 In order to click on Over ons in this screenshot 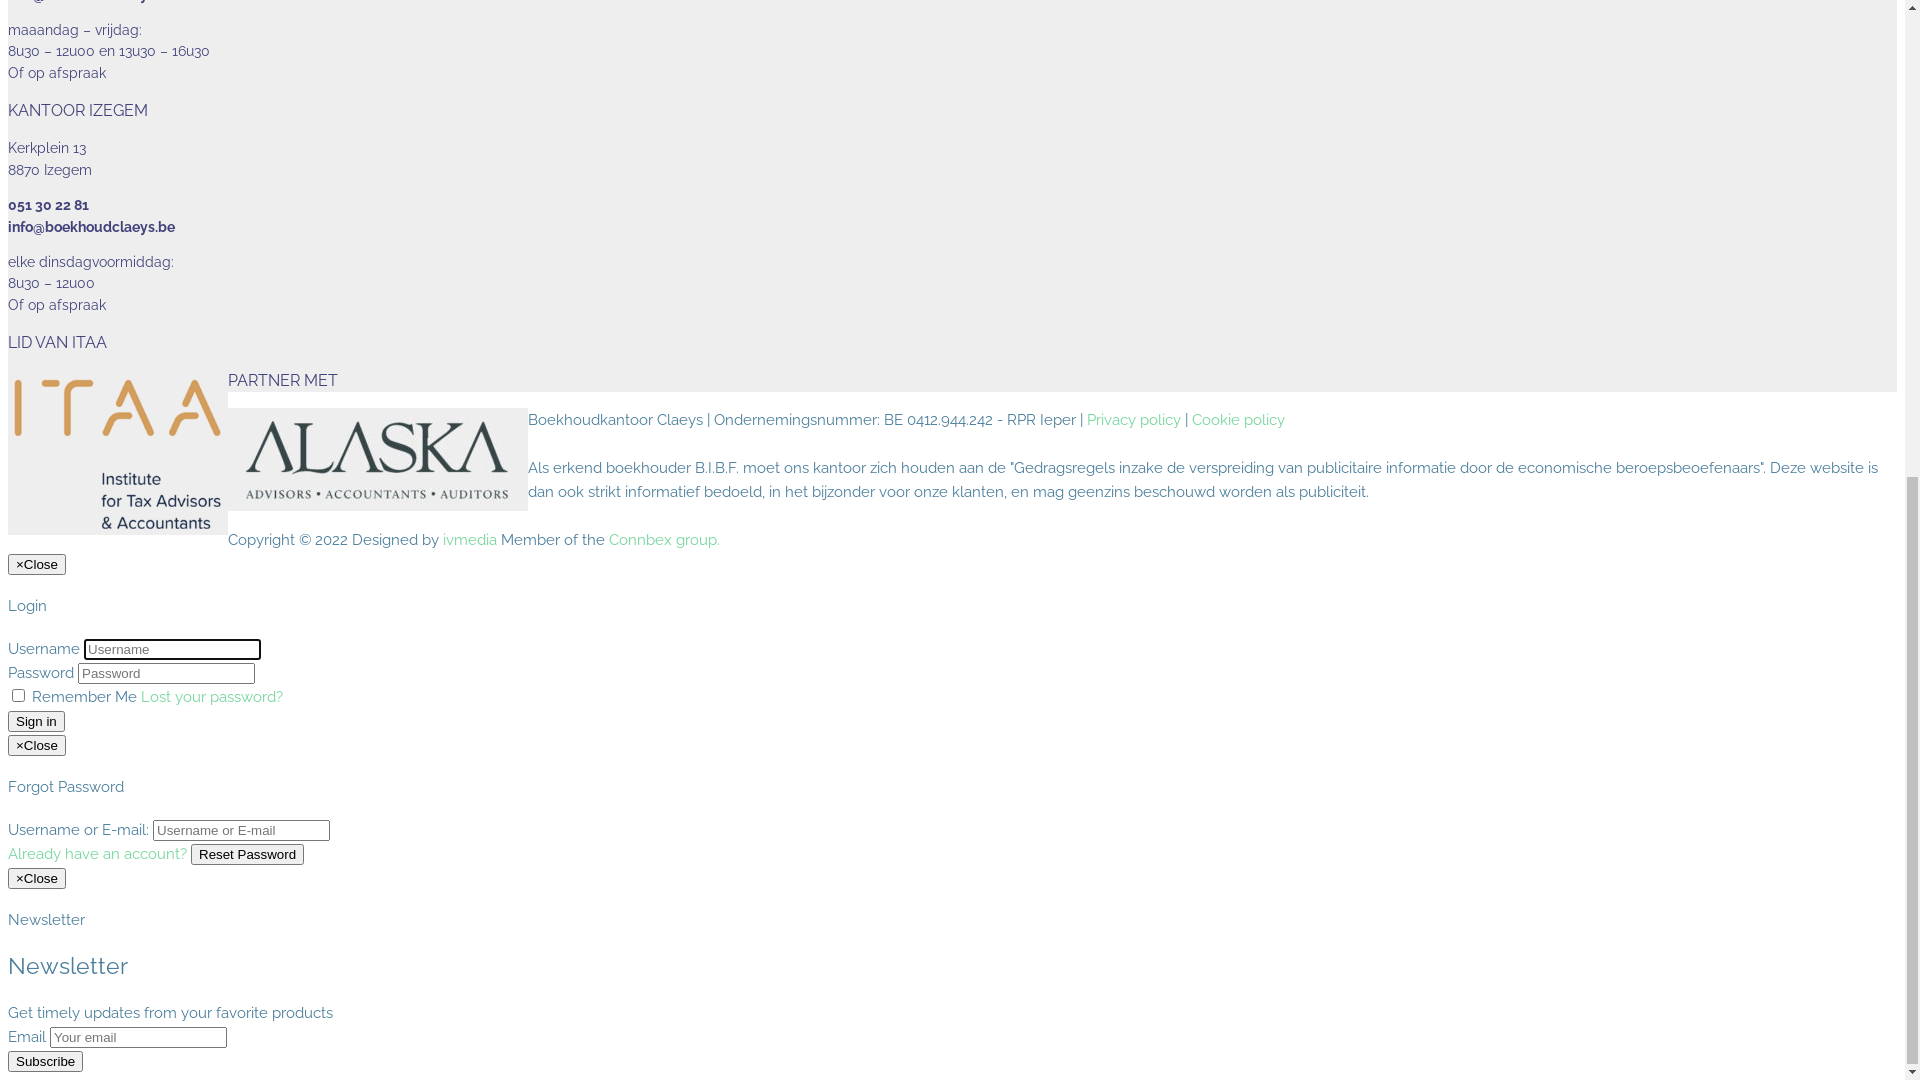, I will do `click(78, 278)`.